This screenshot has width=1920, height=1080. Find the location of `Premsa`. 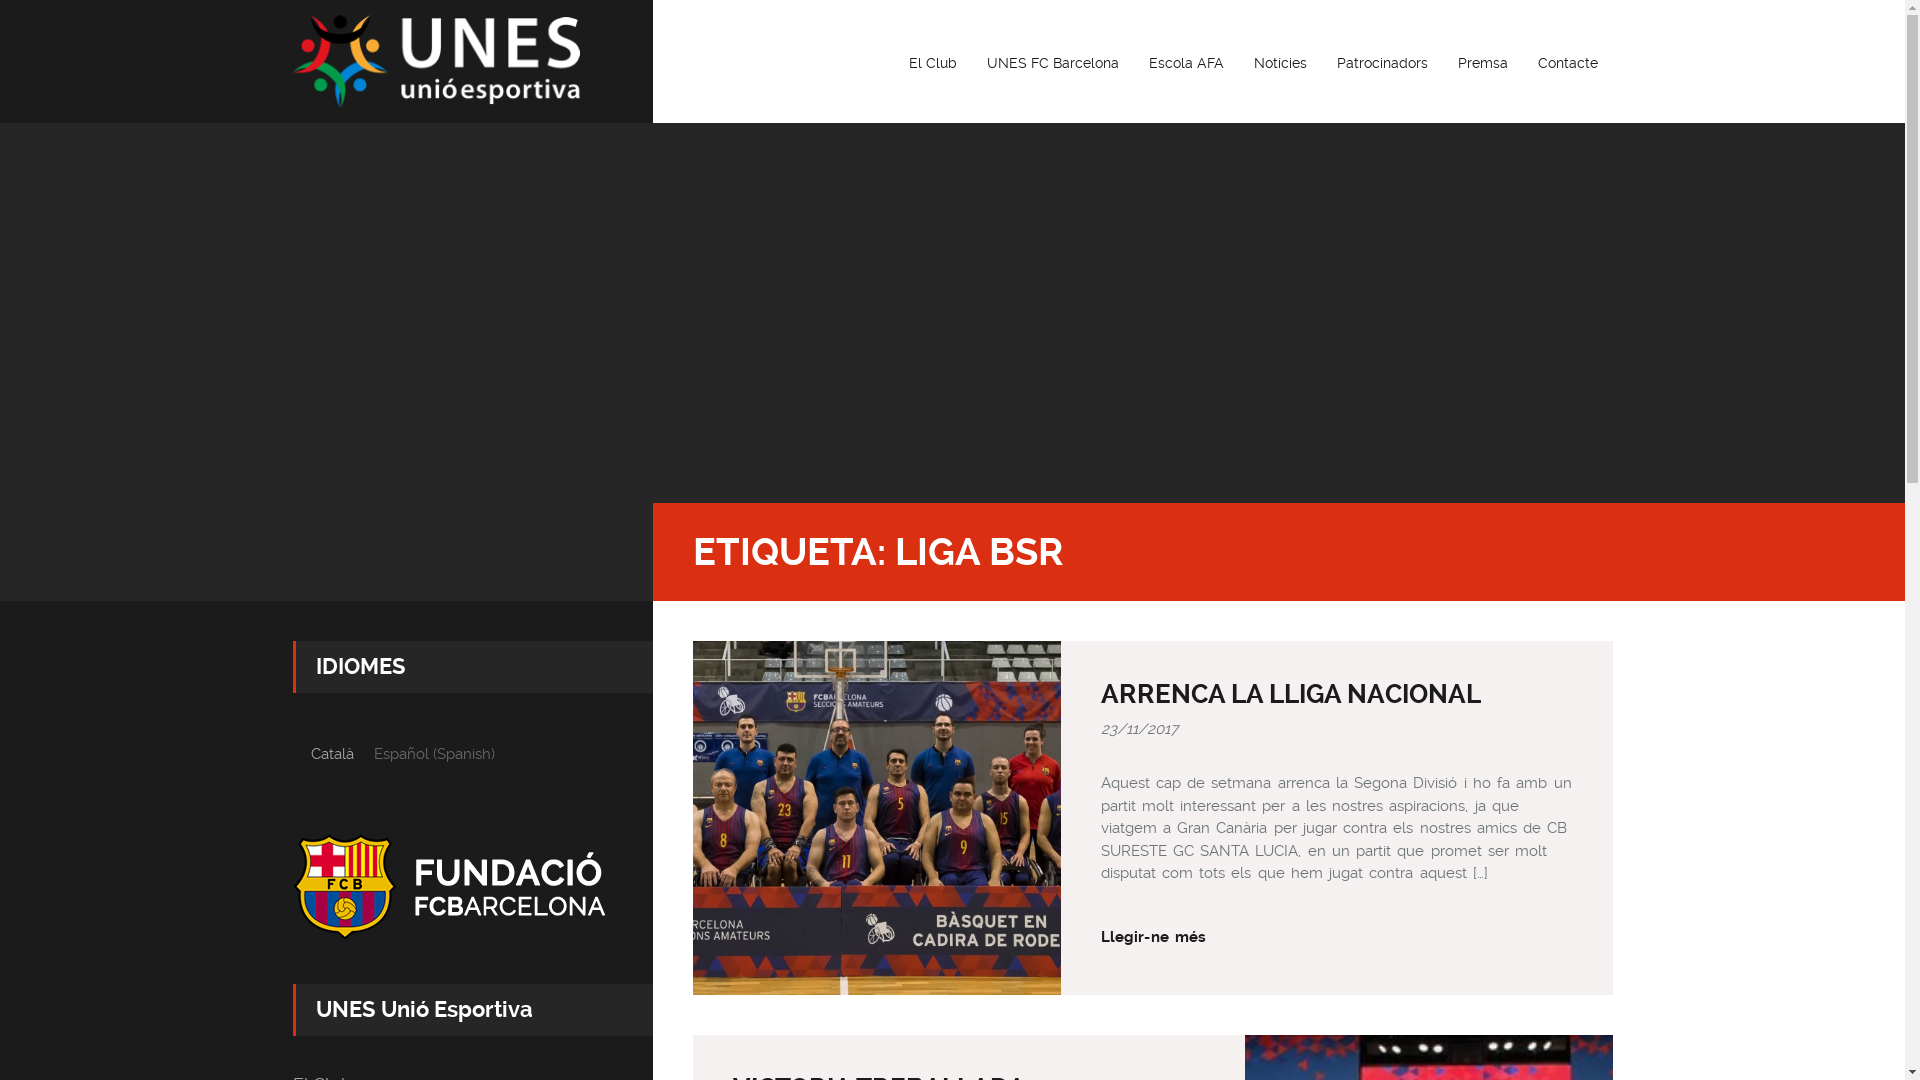

Premsa is located at coordinates (1482, 62).